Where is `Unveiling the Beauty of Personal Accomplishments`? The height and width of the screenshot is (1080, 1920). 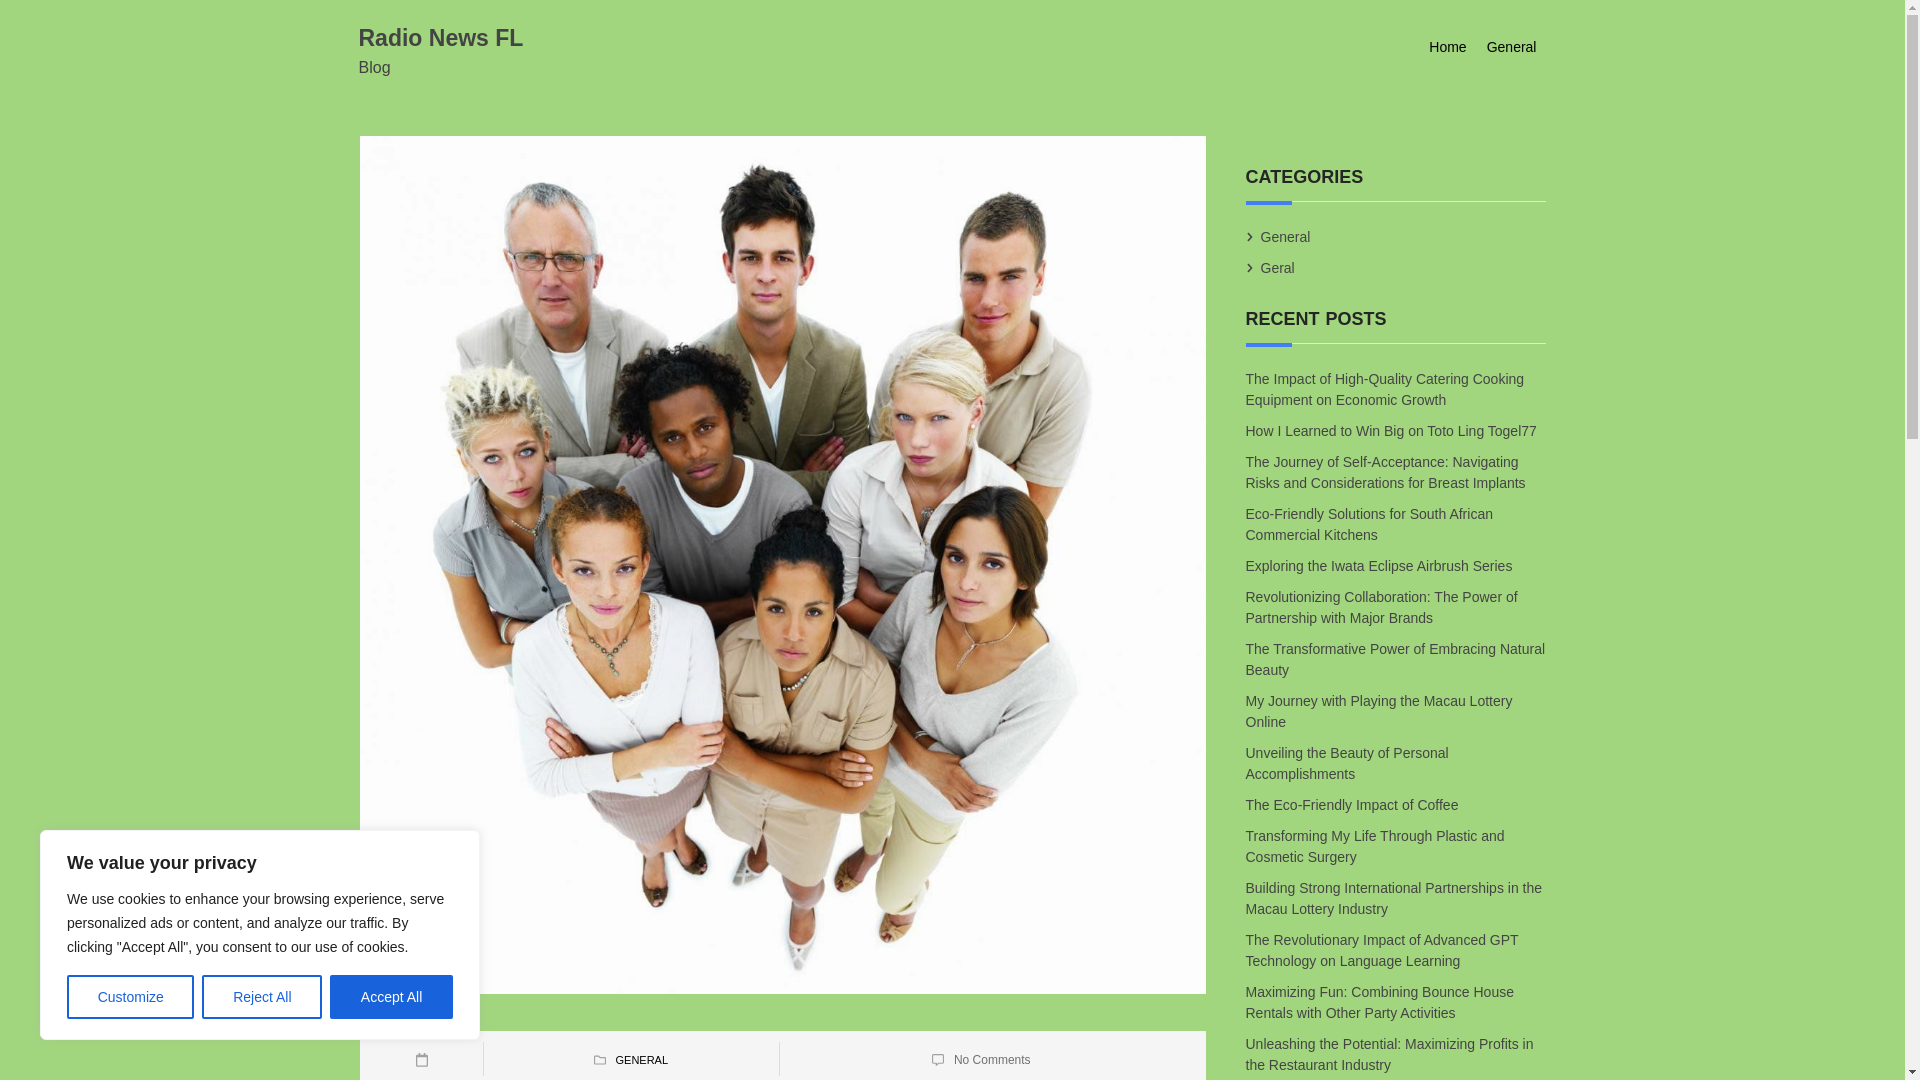 Unveiling the Beauty of Personal Accomplishments is located at coordinates (1348, 763).